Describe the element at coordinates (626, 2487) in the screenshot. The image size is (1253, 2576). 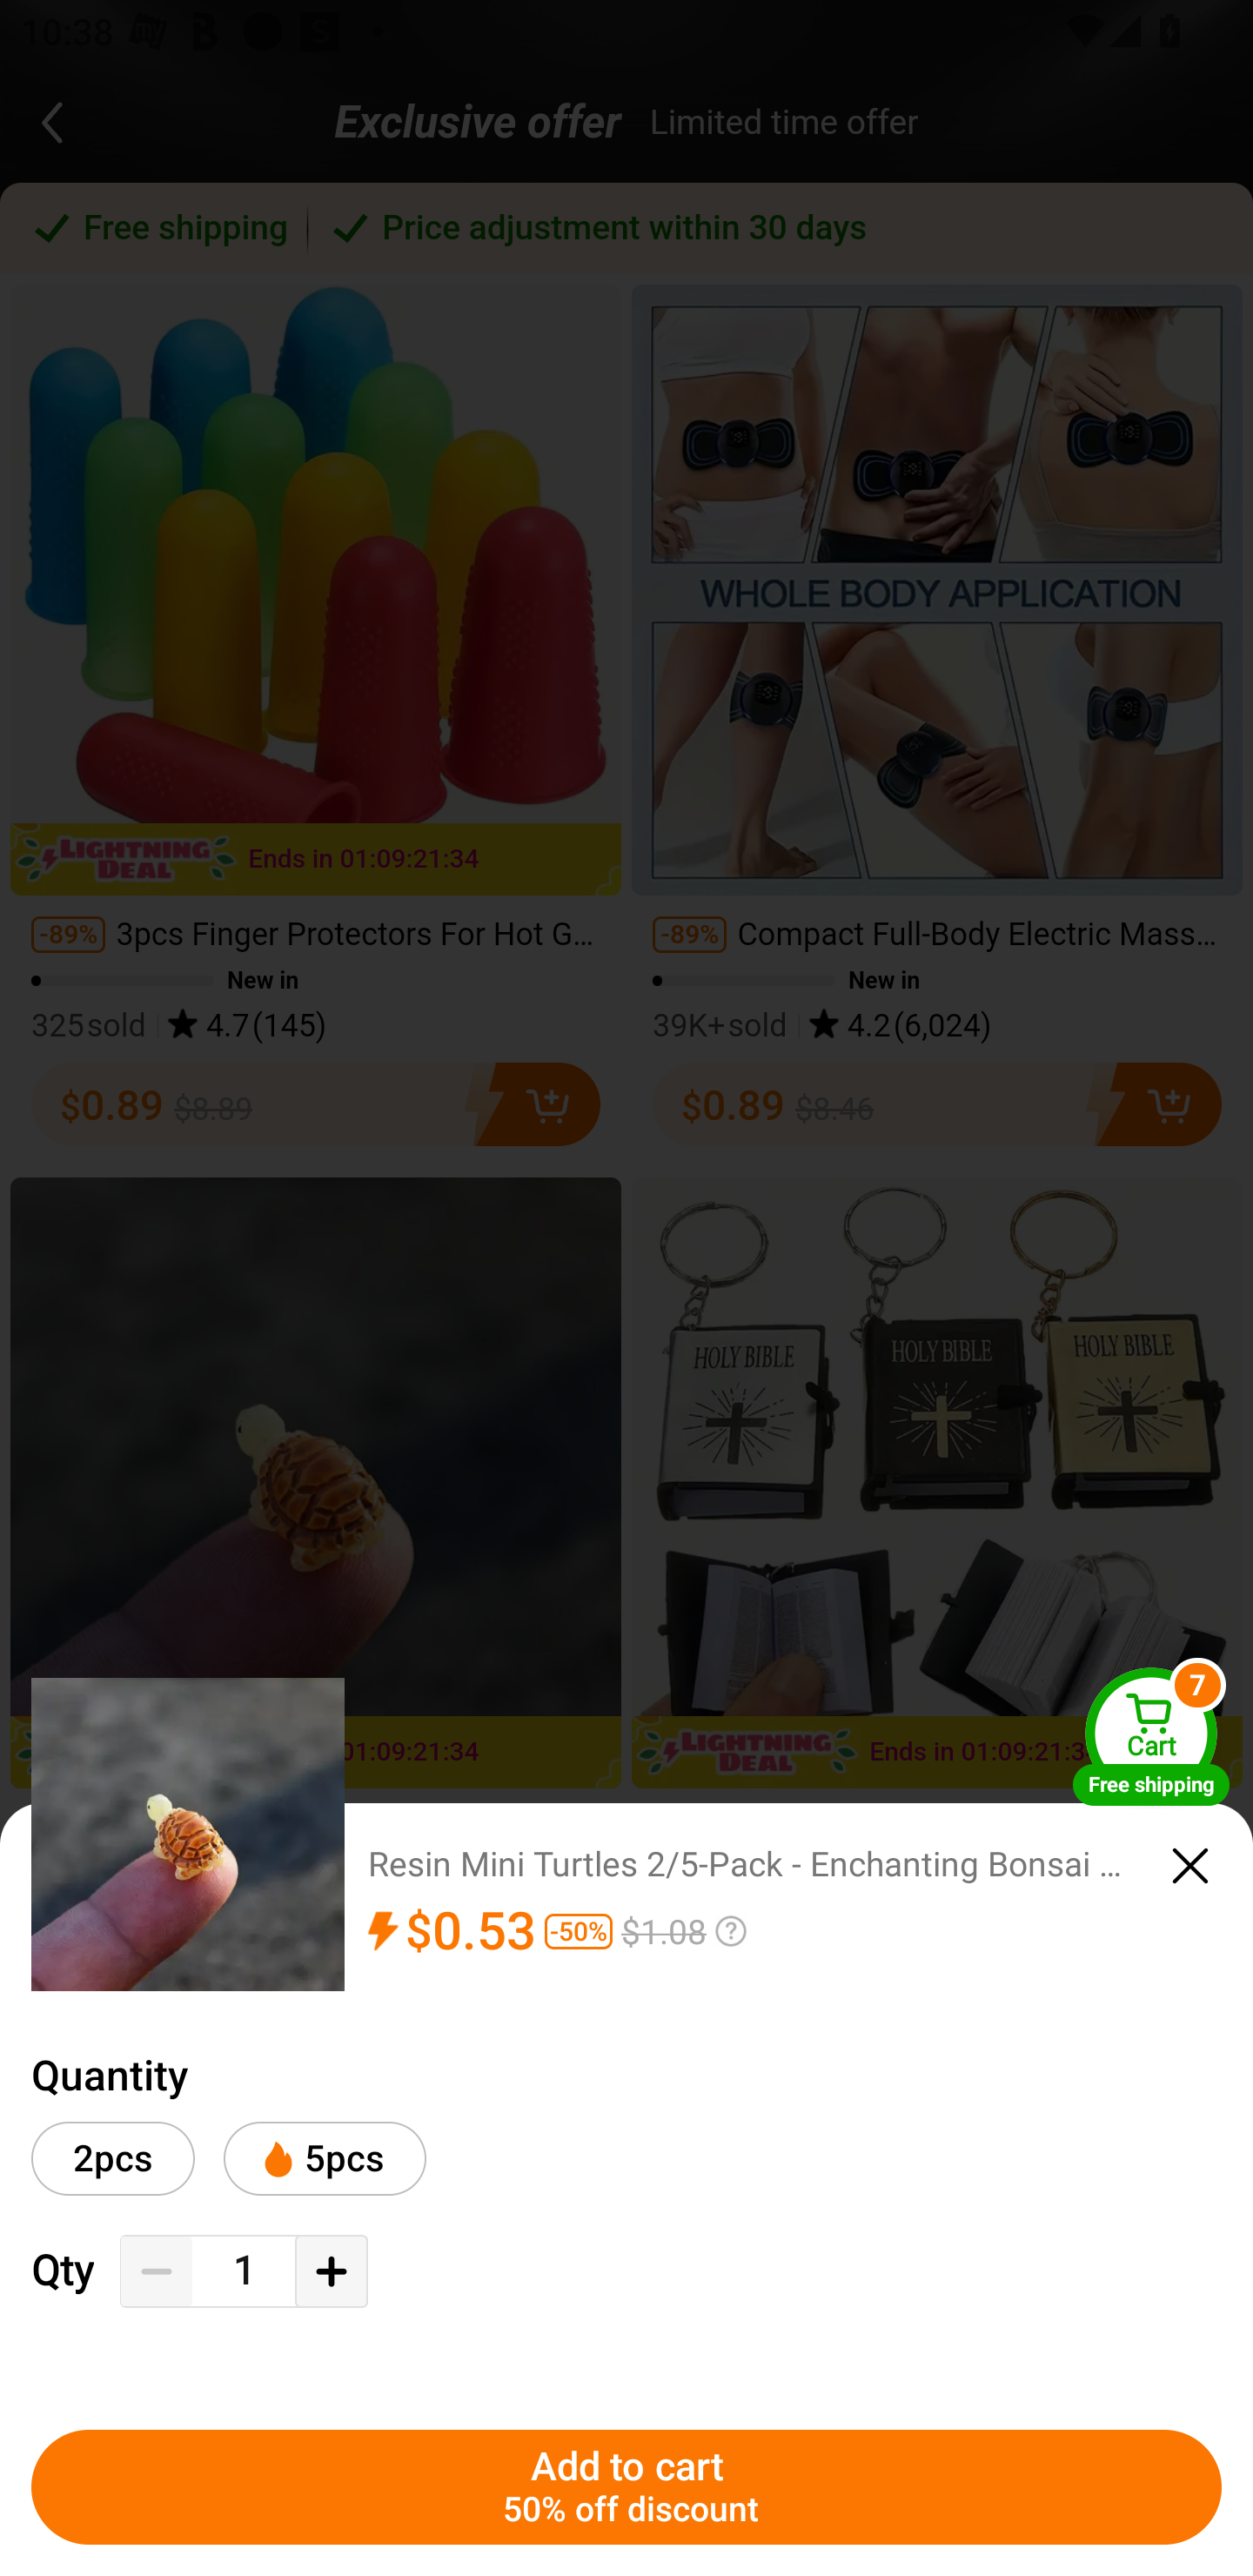
I see `Add to cart  50% off discount` at that location.